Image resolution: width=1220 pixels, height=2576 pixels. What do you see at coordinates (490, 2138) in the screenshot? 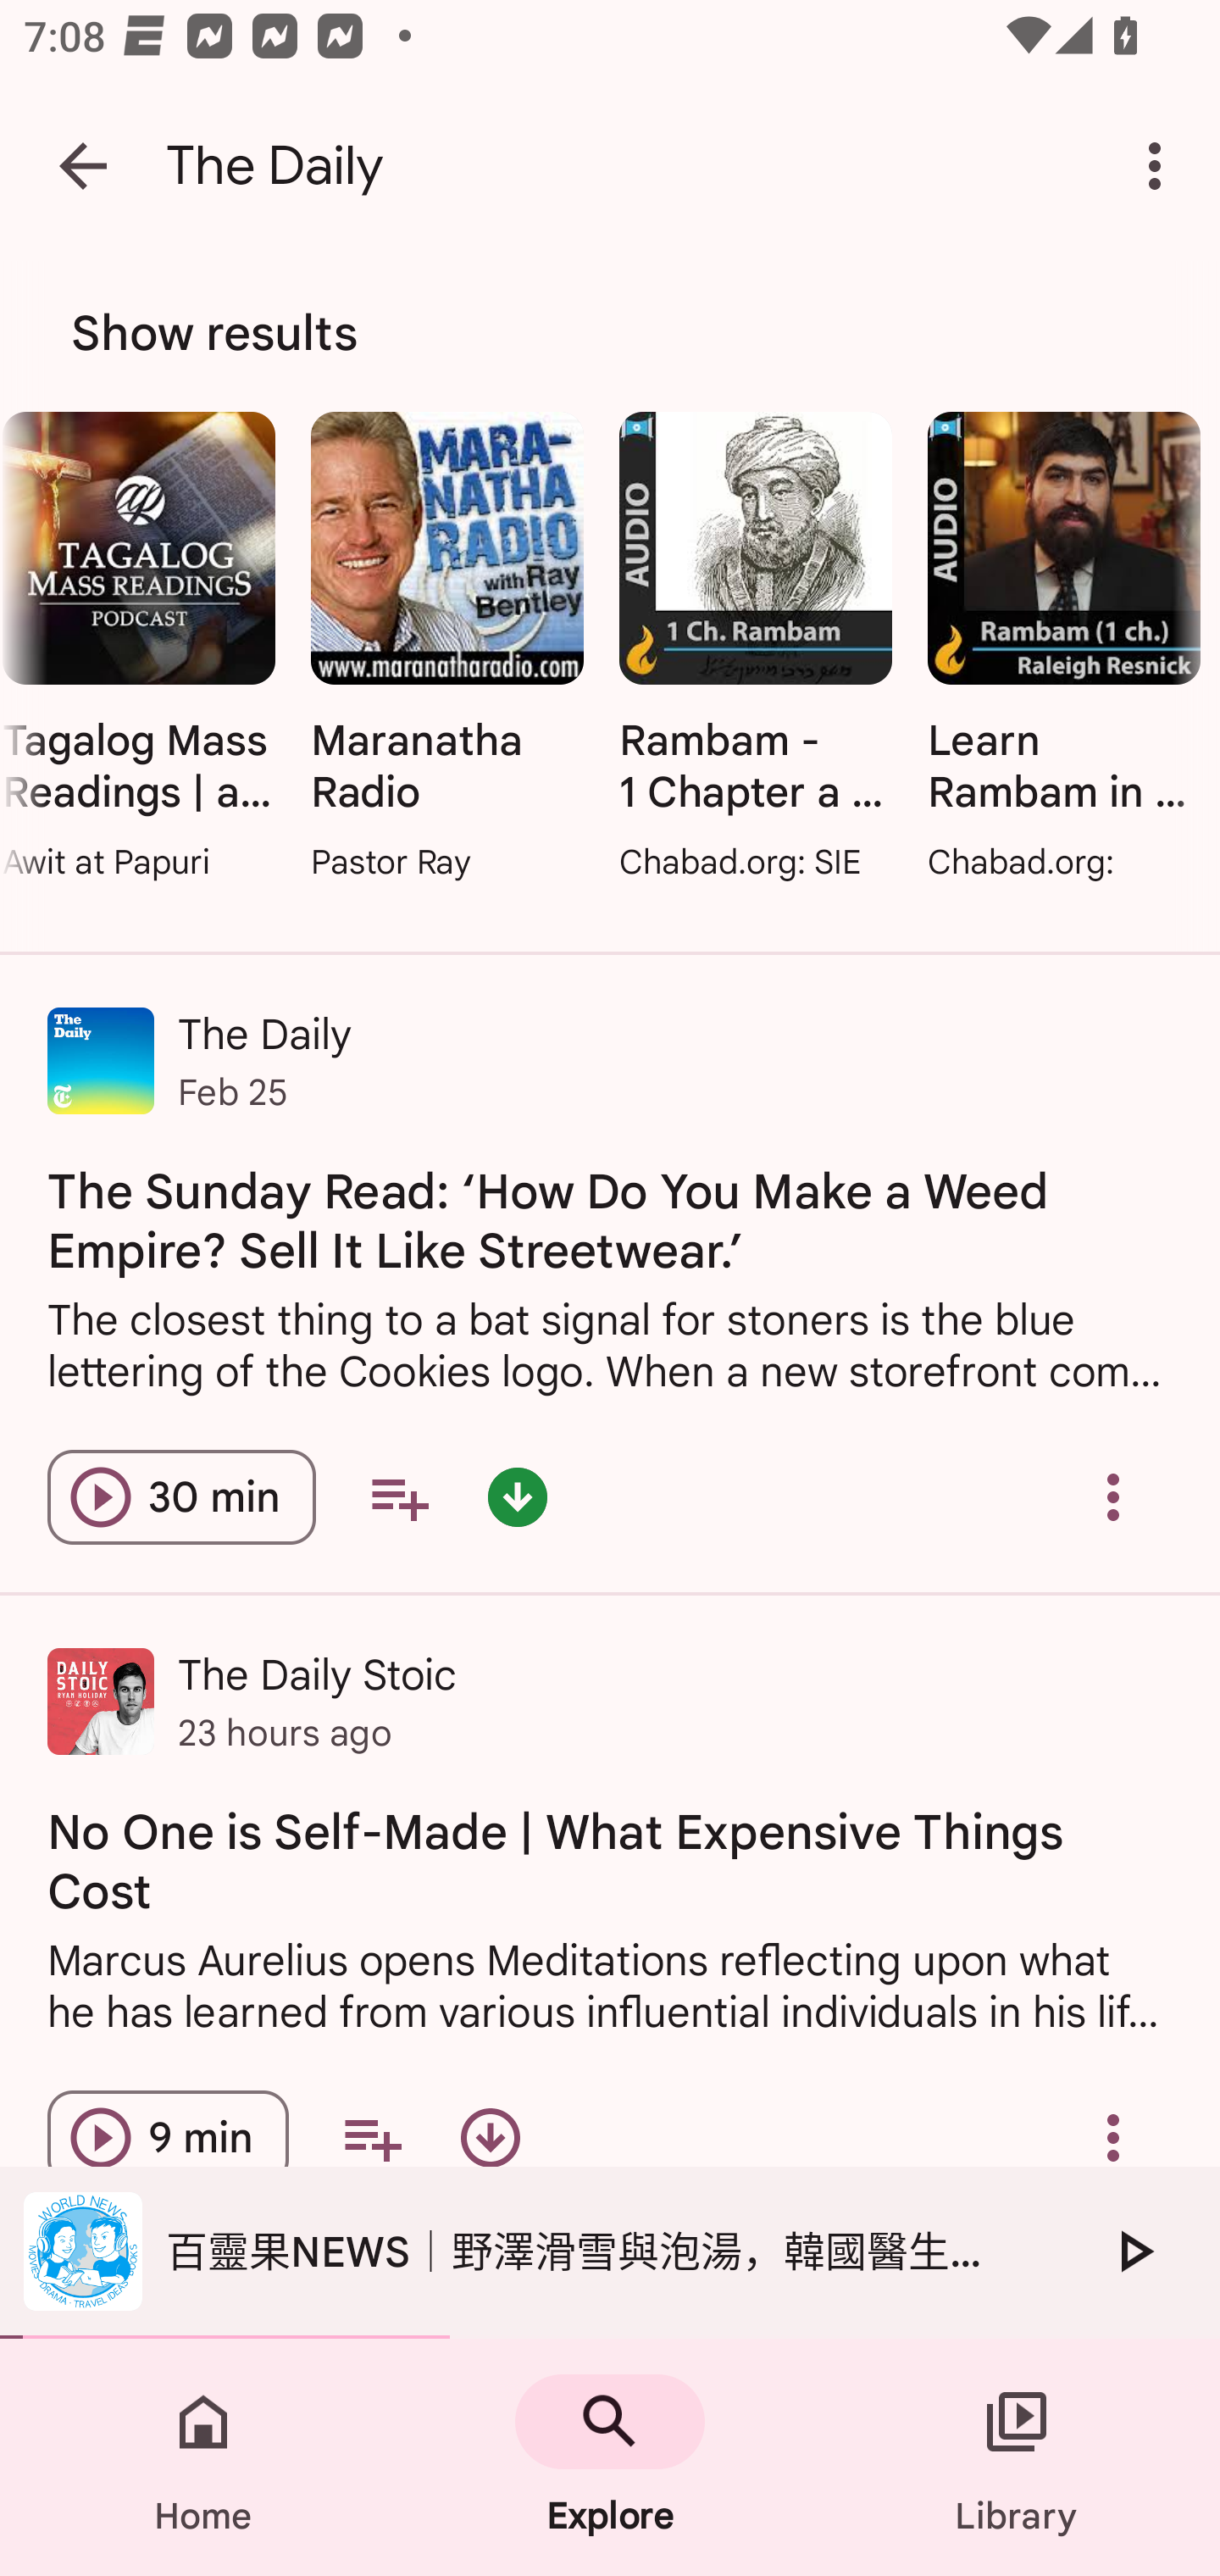
I see `Download episode` at bounding box center [490, 2138].